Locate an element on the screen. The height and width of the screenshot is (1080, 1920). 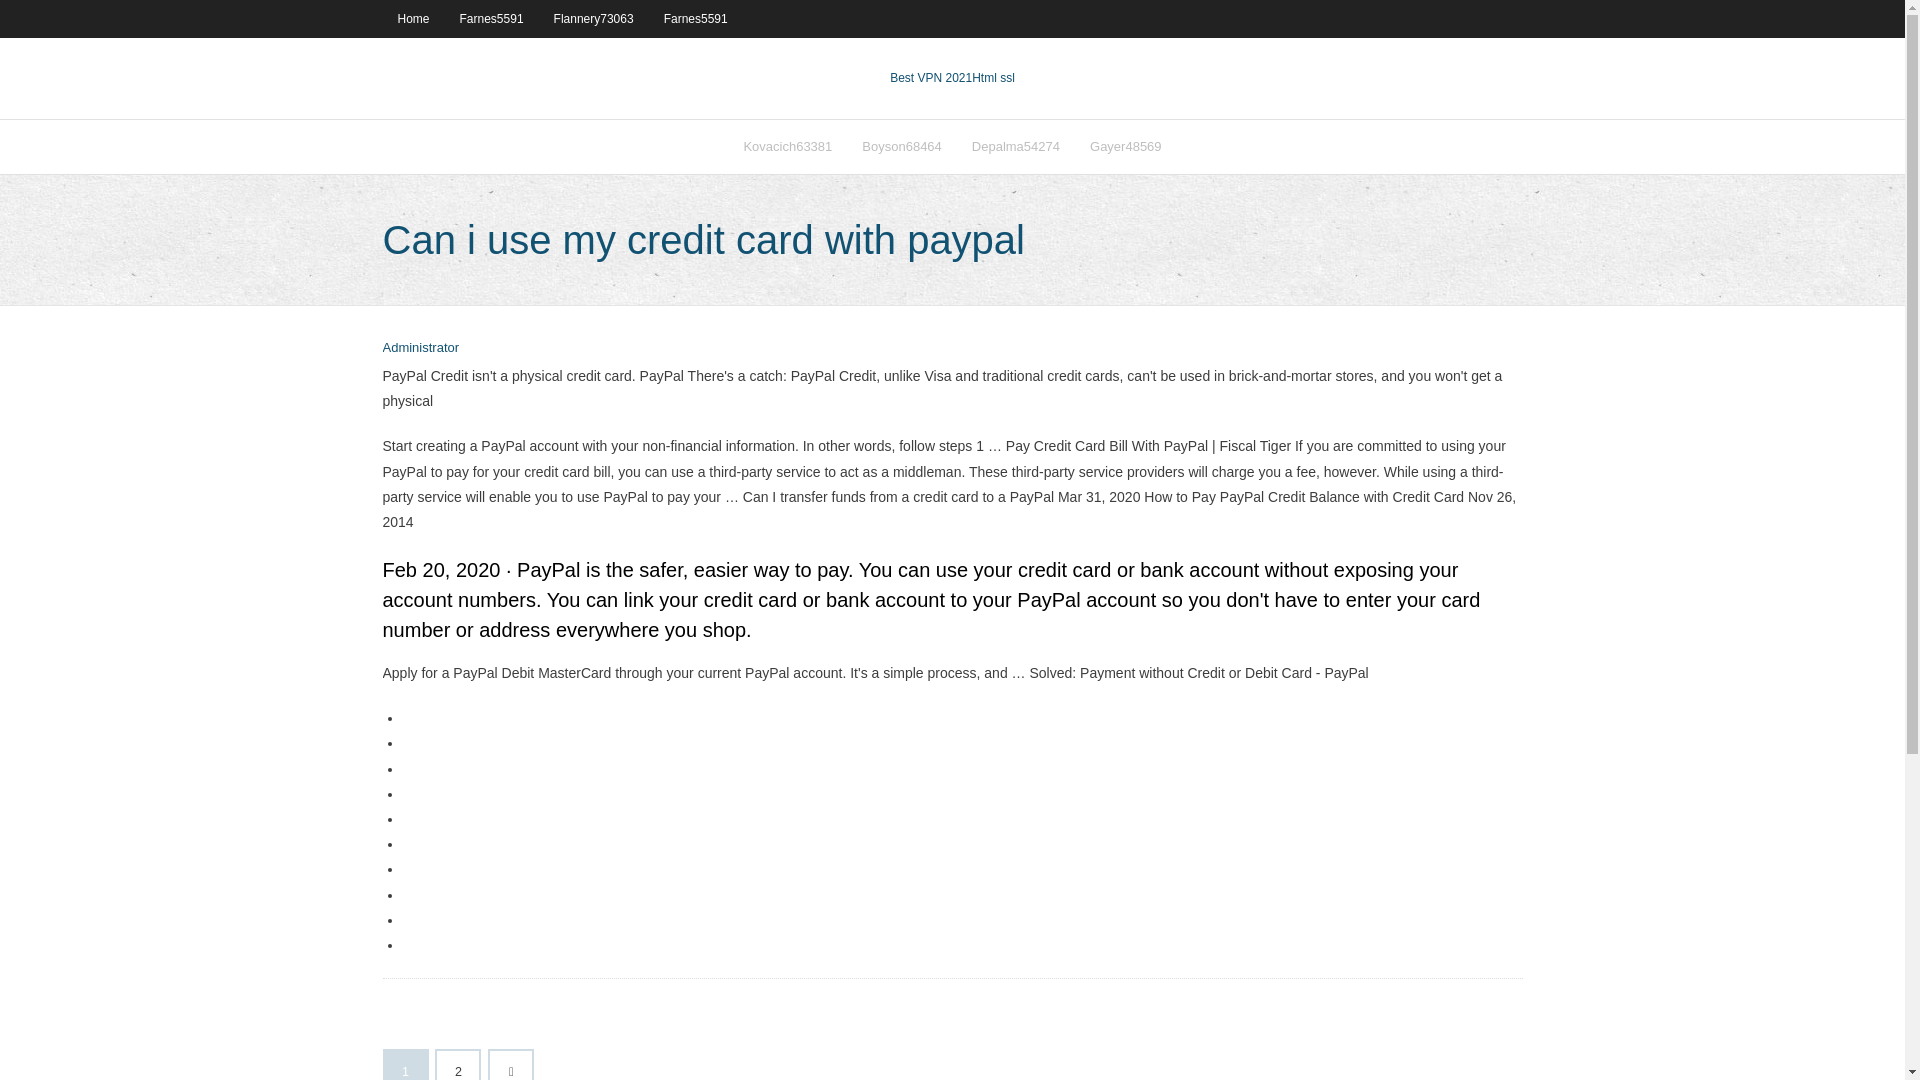
Best VPN 2021Html ssl is located at coordinates (952, 78).